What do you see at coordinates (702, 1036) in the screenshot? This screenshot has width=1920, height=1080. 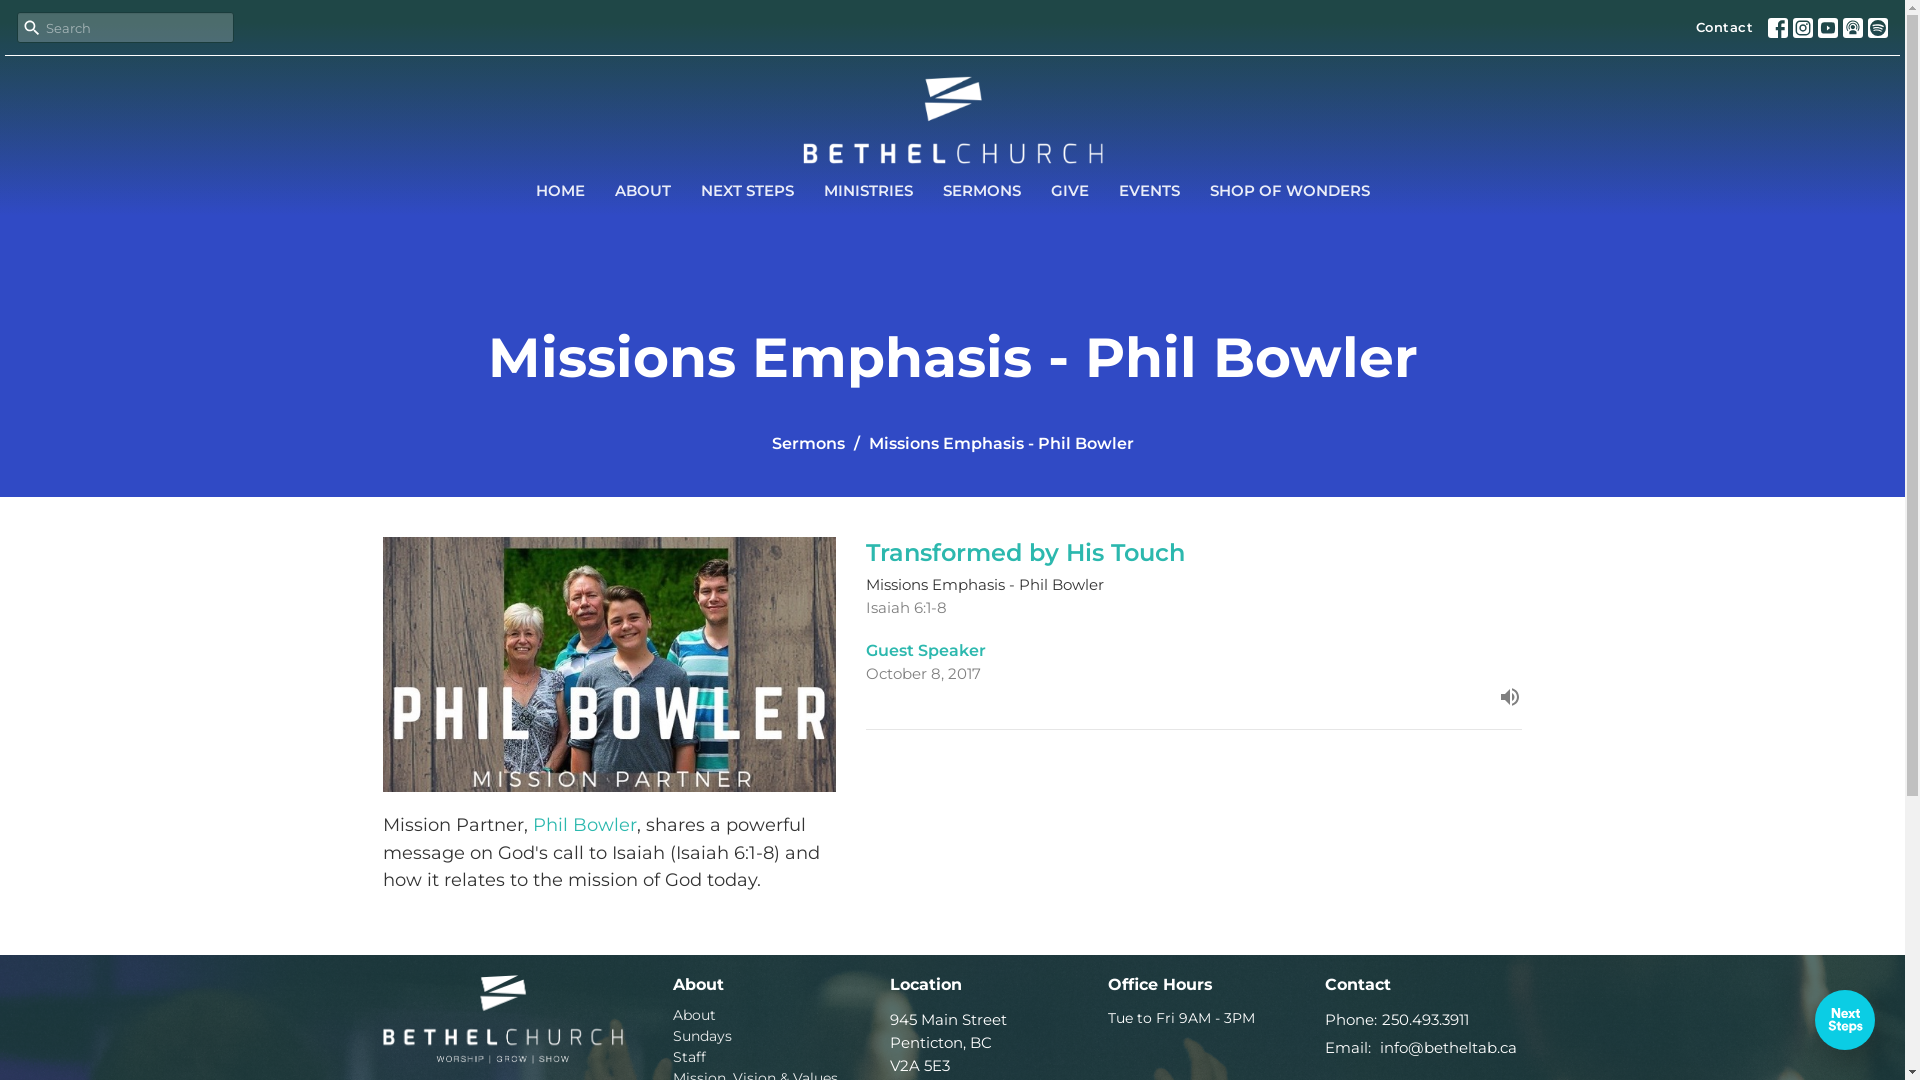 I see `Sundays` at bounding box center [702, 1036].